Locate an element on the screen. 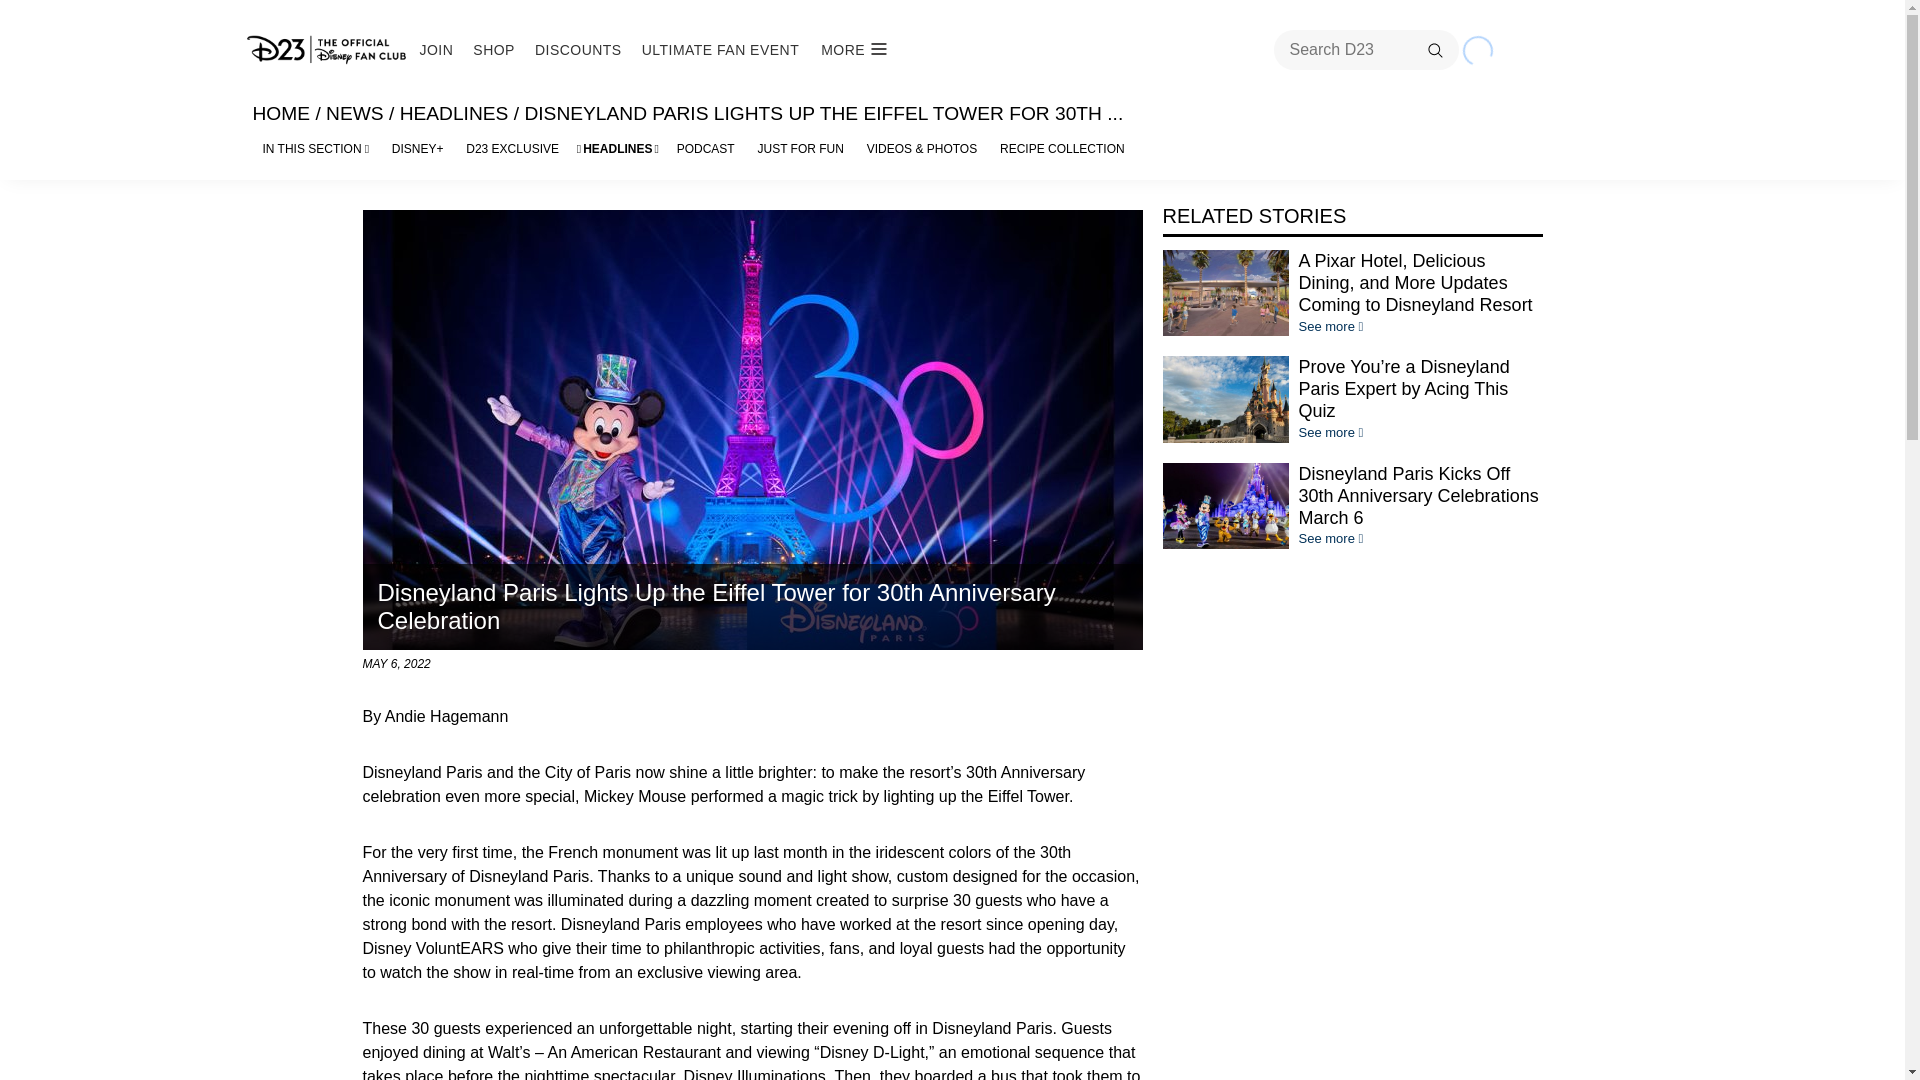 Image resolution: width=1920 pixels, height=1080 pixels. DISCOUNTS is located at coordinates (578, 50).